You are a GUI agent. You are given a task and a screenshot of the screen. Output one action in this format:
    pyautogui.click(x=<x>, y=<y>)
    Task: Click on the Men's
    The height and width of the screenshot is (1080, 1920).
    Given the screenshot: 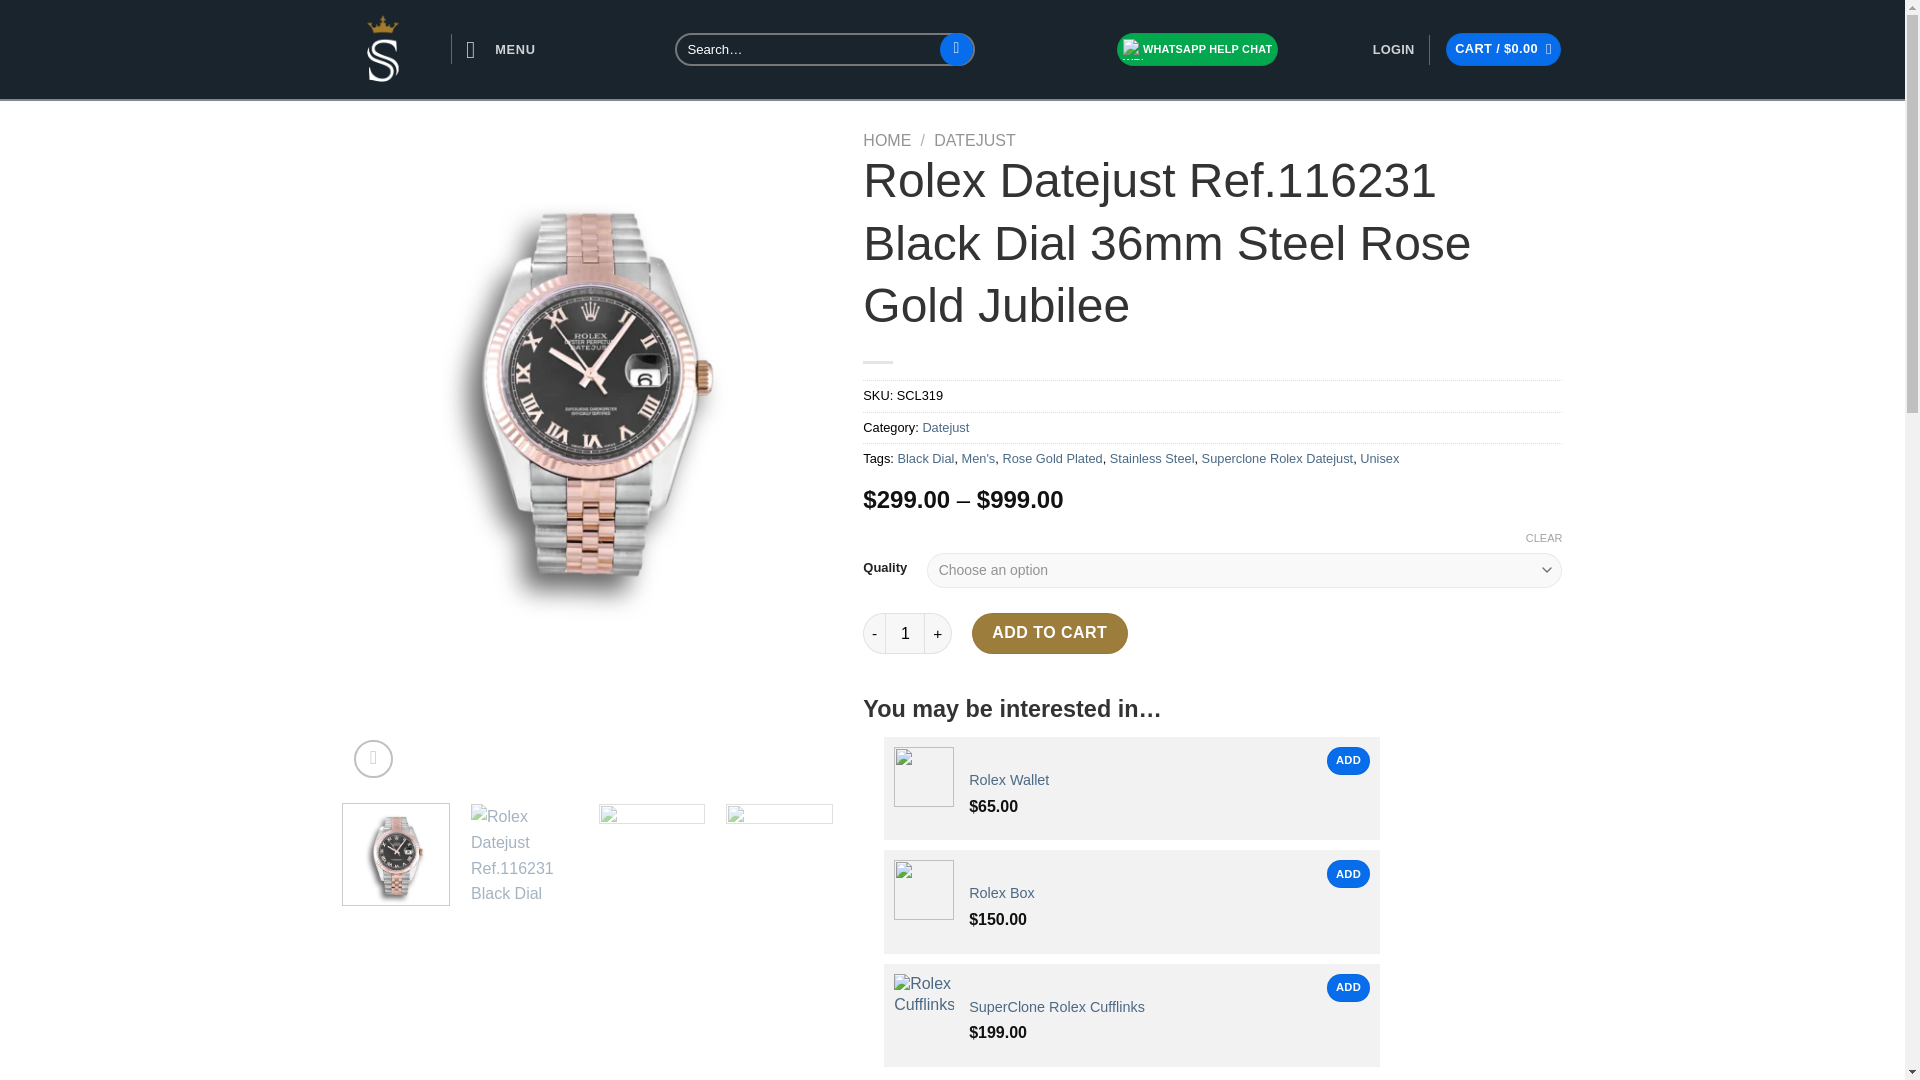 What is the action you would take?
    pyautogui.click(x=978, y=458)
    